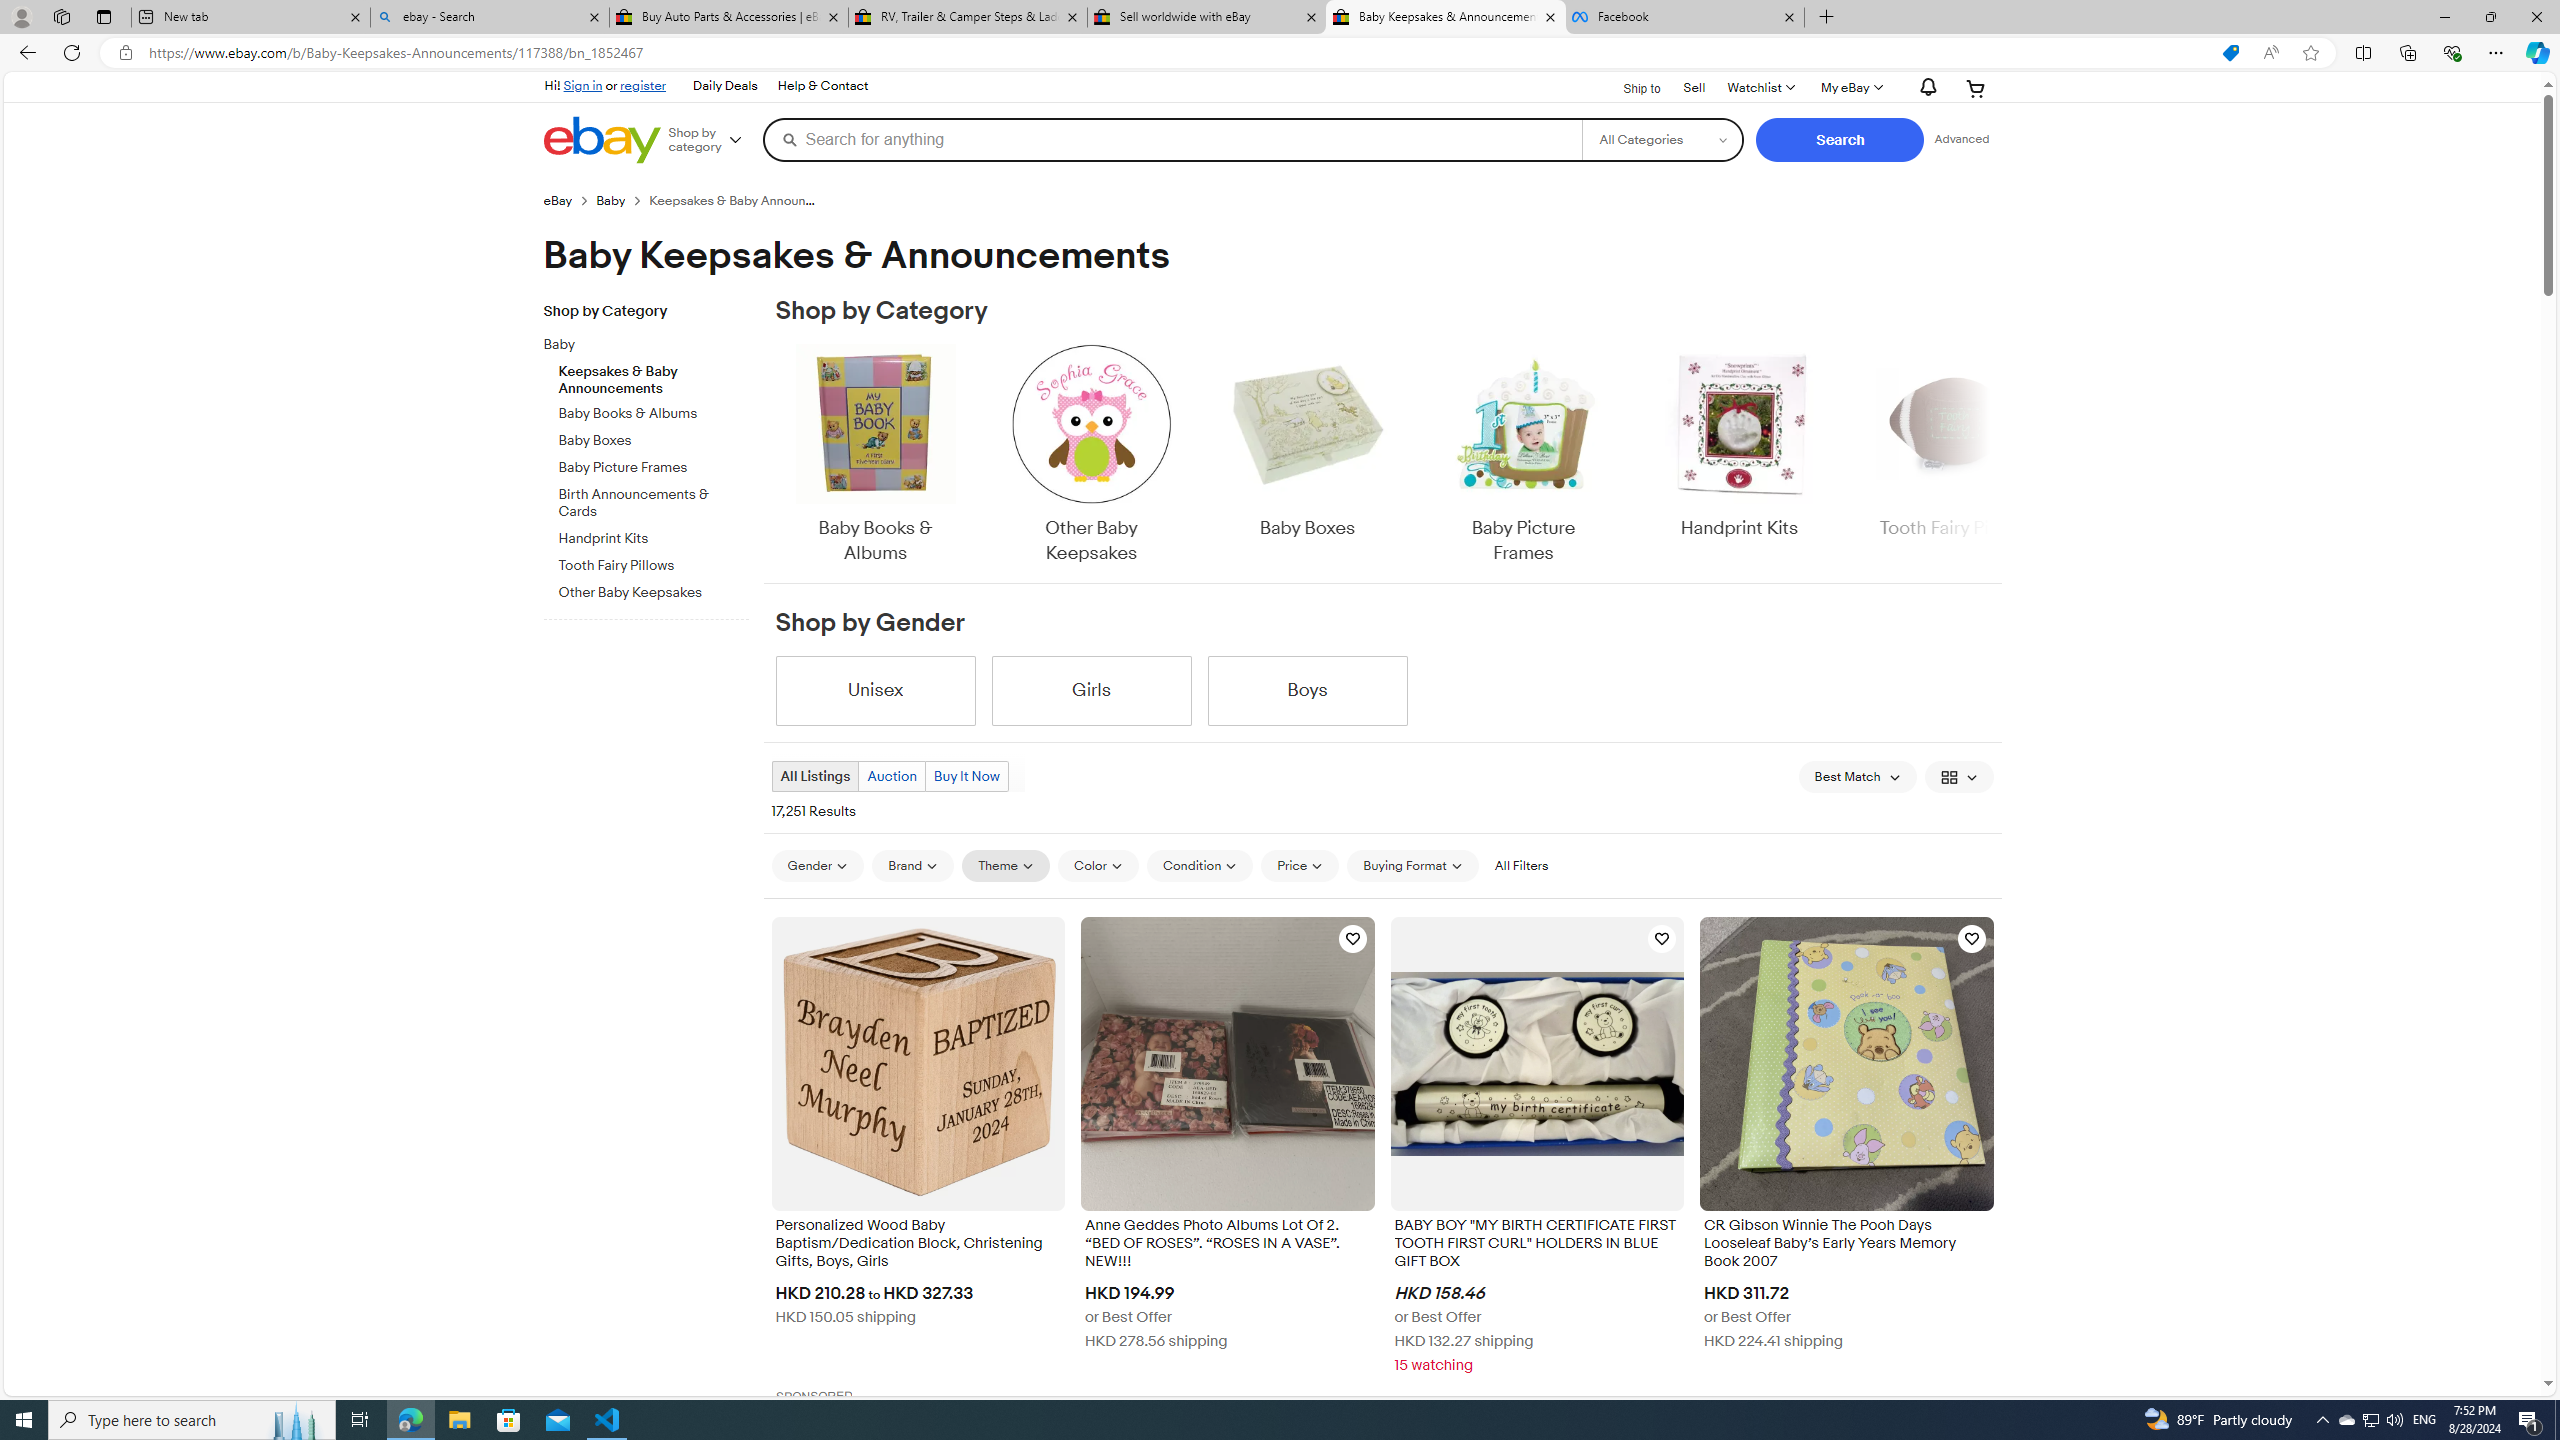 This screenshot has height=1440, width=2560. Describe the element at coordinates (1412, 865) in the screenshot. I see `Buying Format` at that location.